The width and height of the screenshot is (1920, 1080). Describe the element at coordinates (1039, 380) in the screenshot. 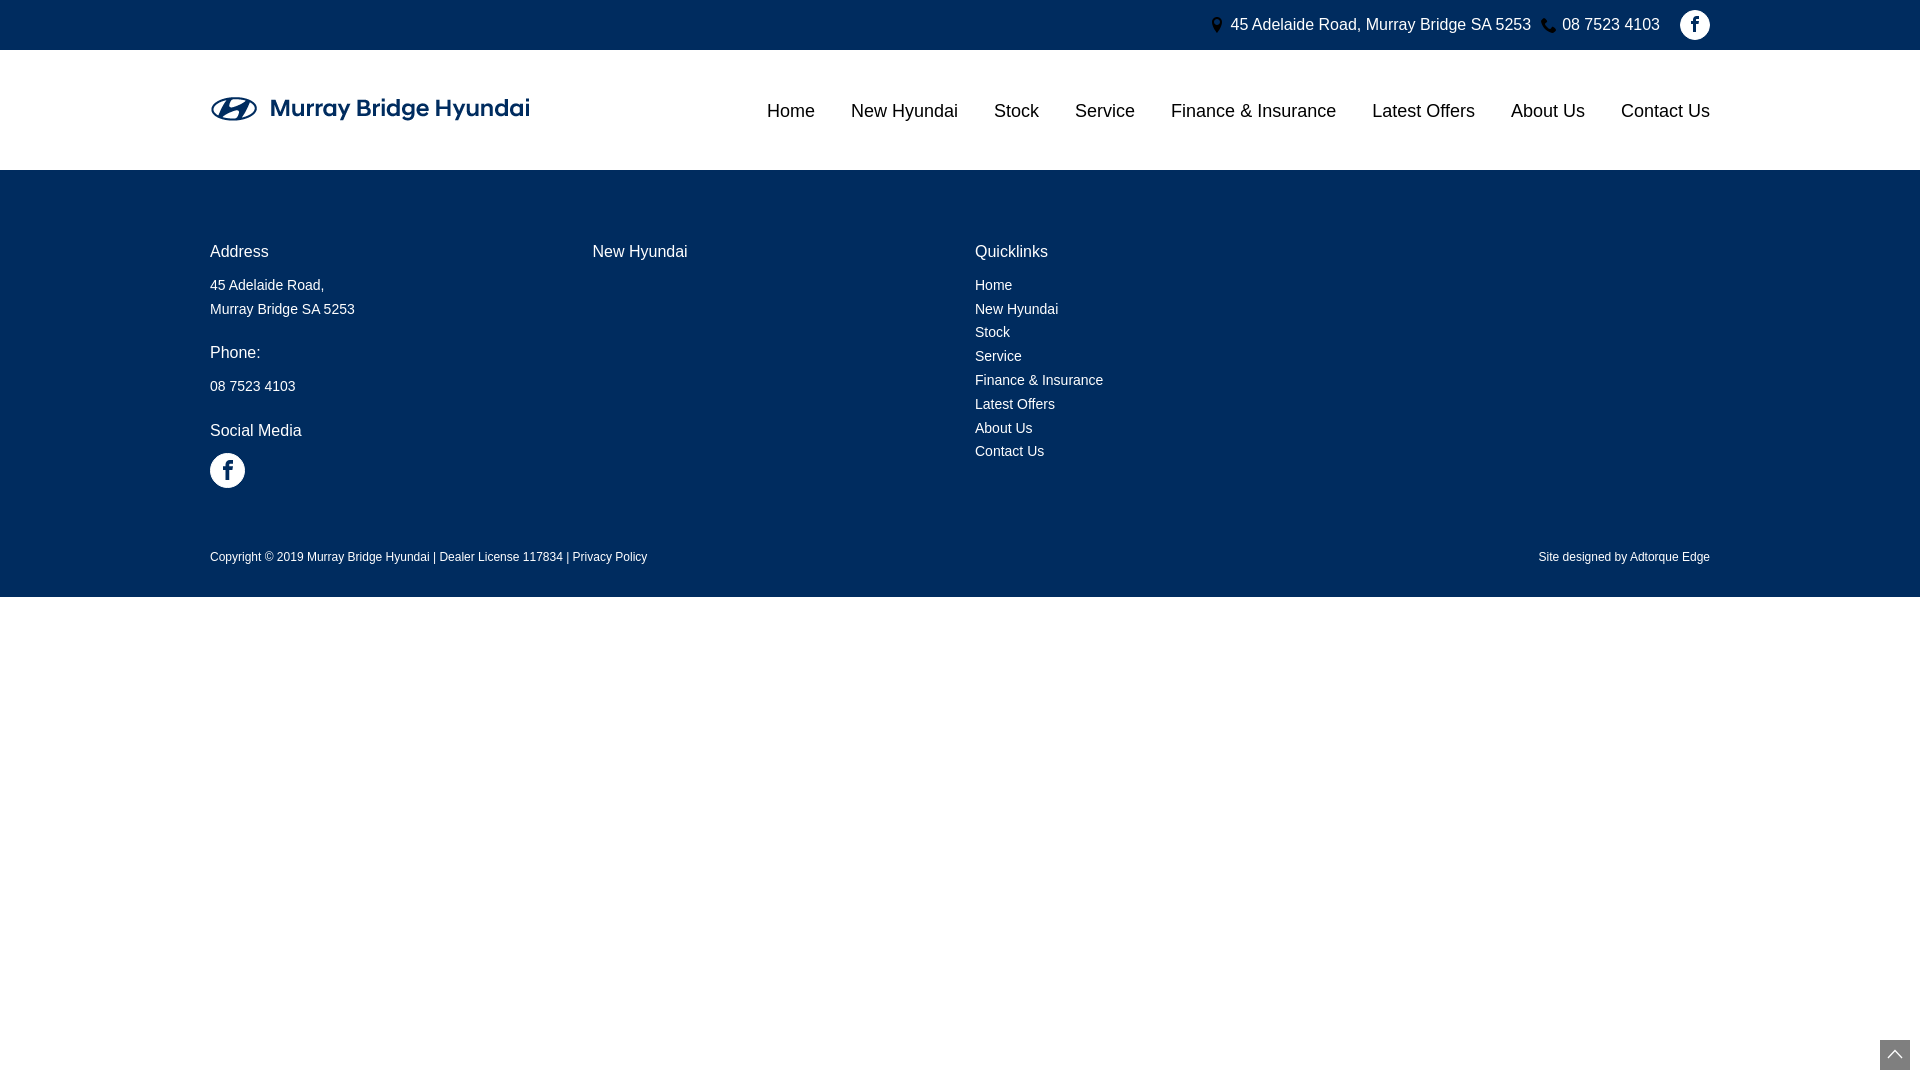

I see `Finance & Insurance` at that location.